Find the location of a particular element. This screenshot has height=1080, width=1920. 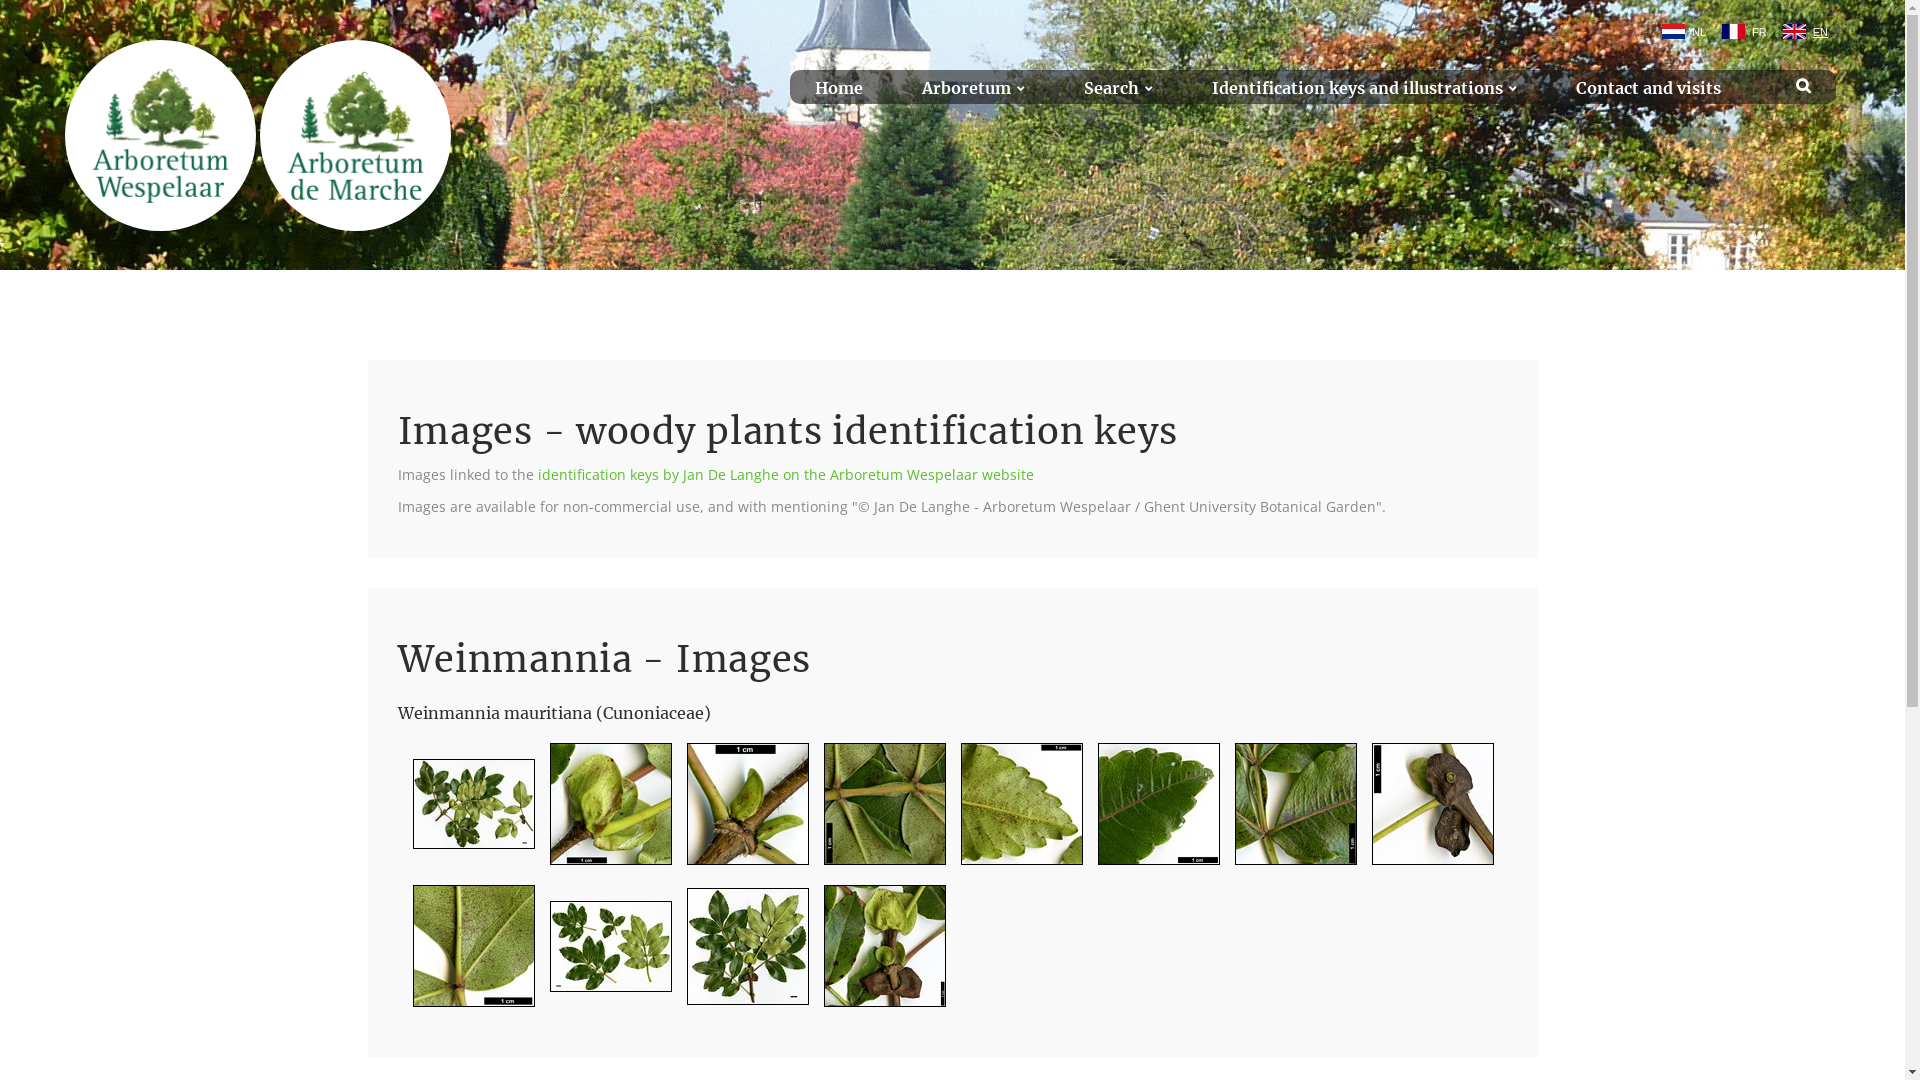

High Resolution Image:  is located at coordinates (1150, 812).